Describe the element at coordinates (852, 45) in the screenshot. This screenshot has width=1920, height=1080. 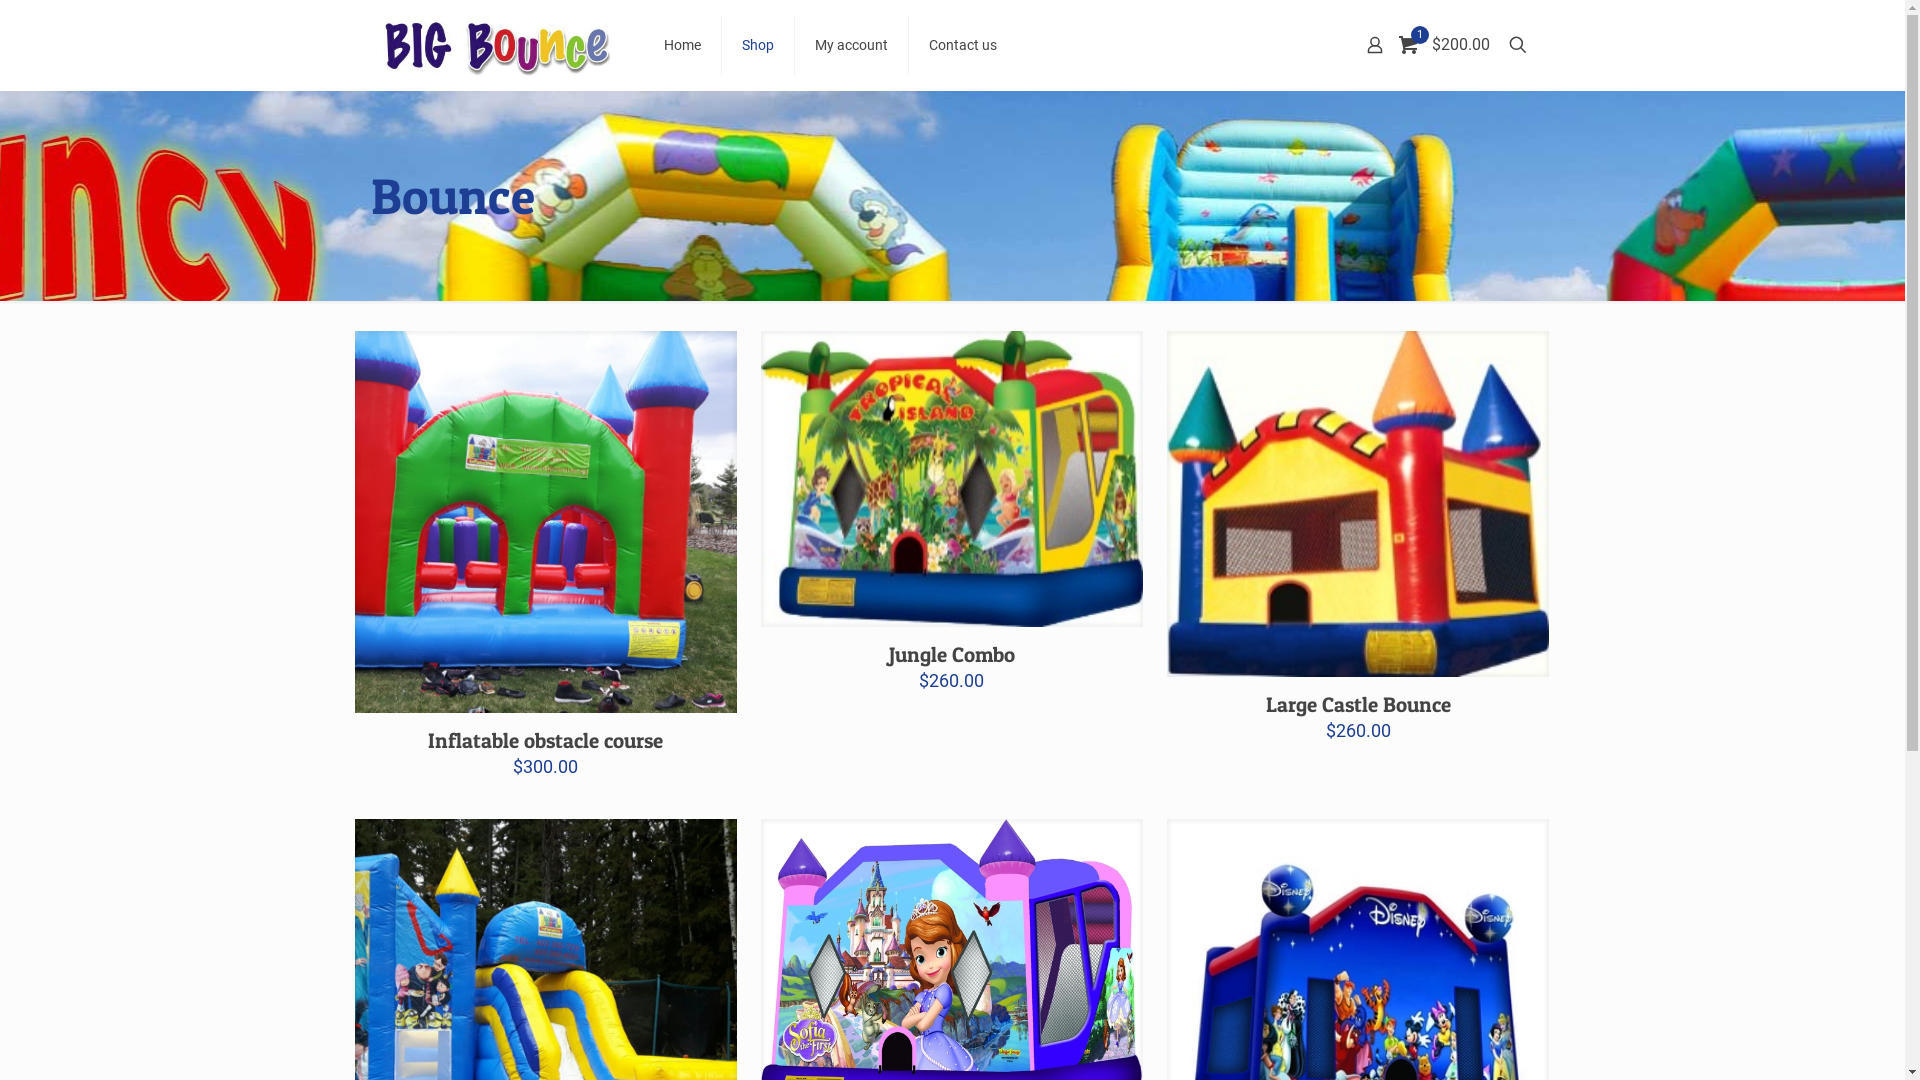
I see `My account` at that location.